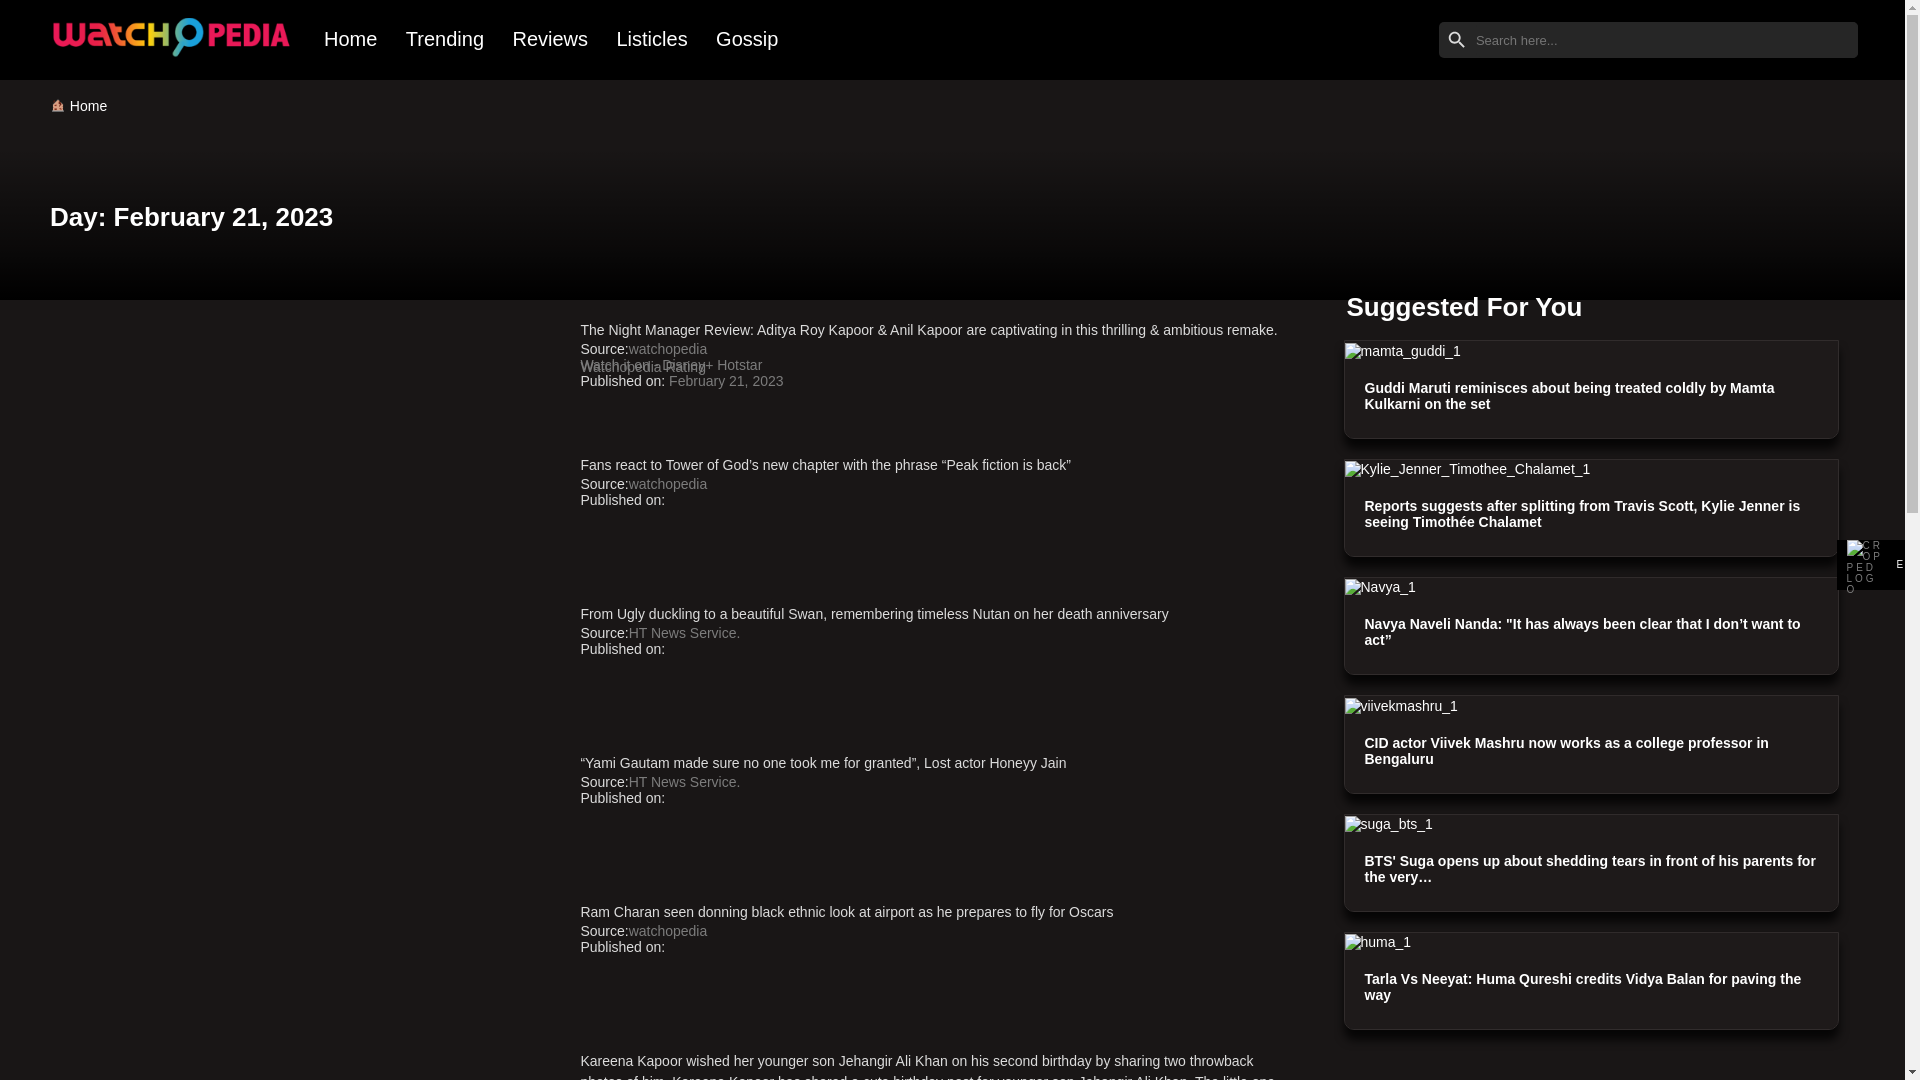 The height and width of the screenshot is (1080, 1920). I want to click on Listicles, so click(651, 39).